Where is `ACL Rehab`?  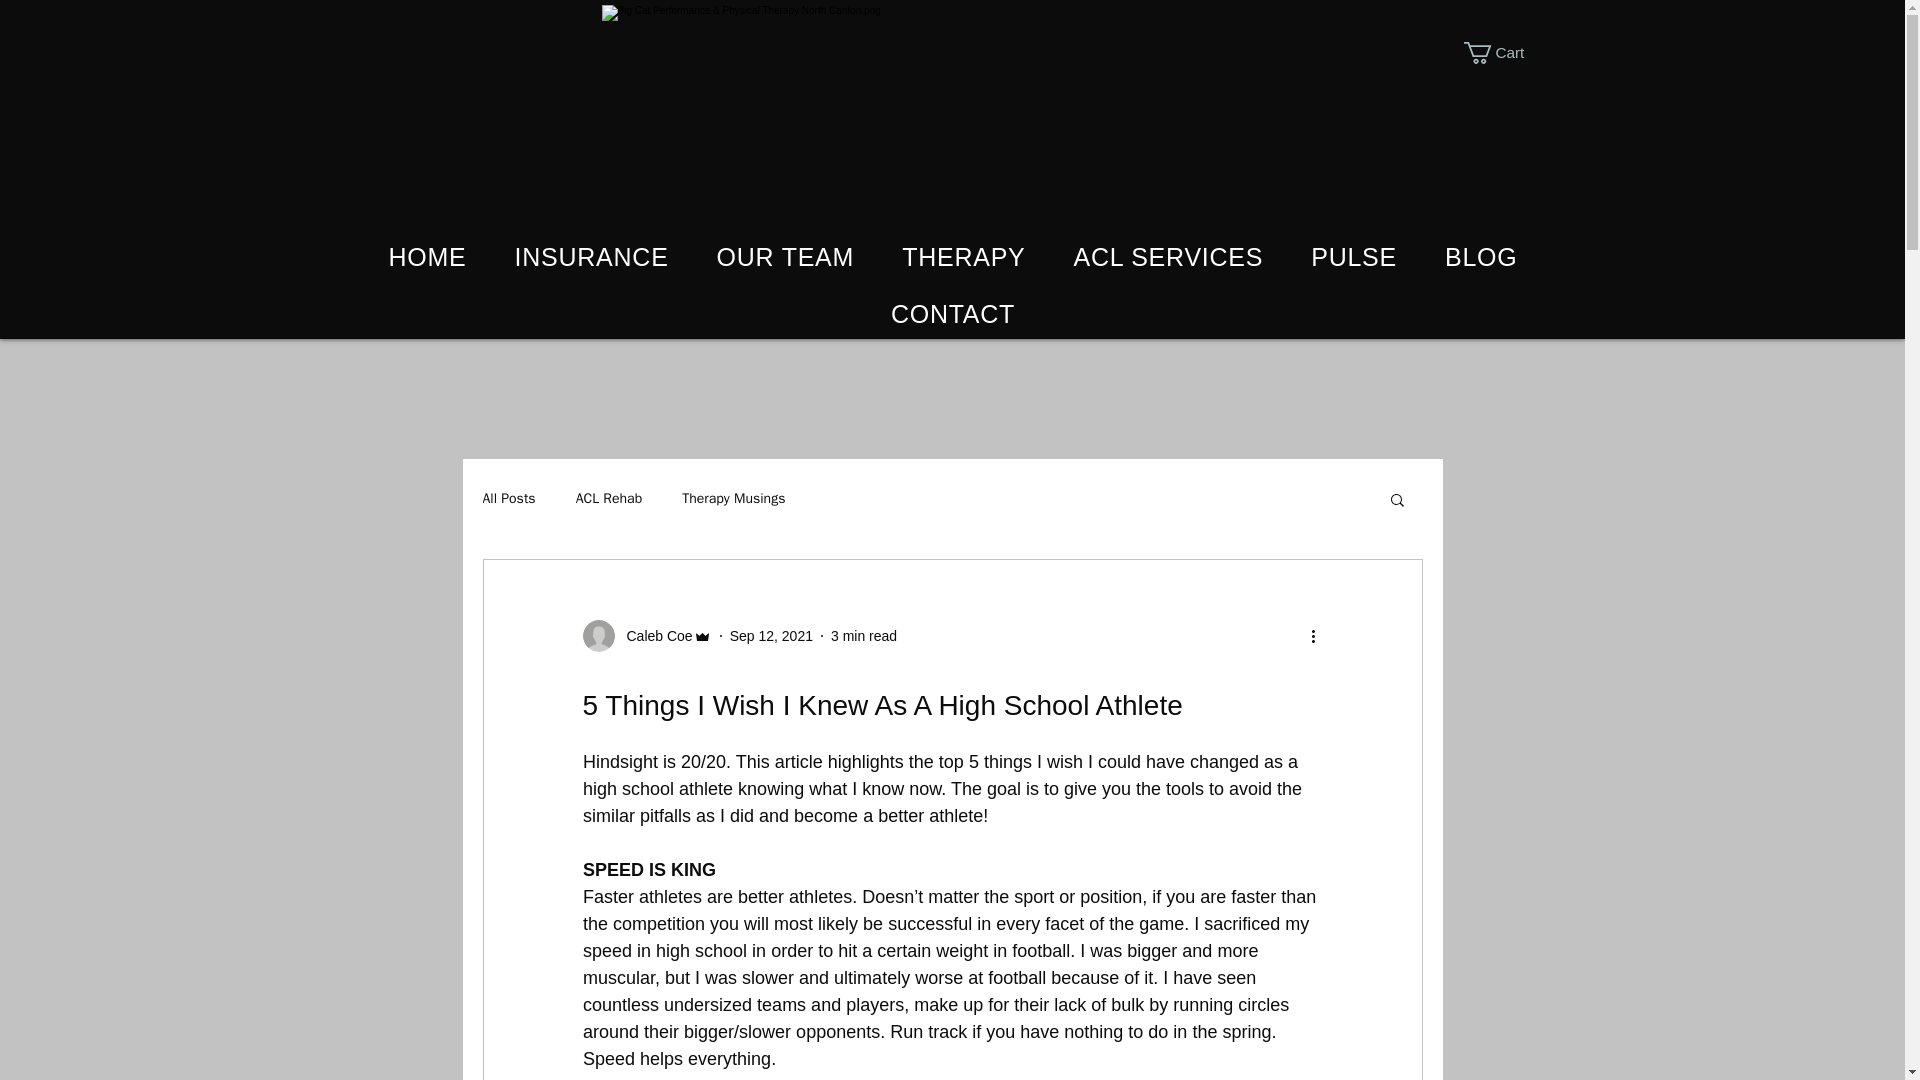 ACL Rehab is located at coordinates (610, 498).